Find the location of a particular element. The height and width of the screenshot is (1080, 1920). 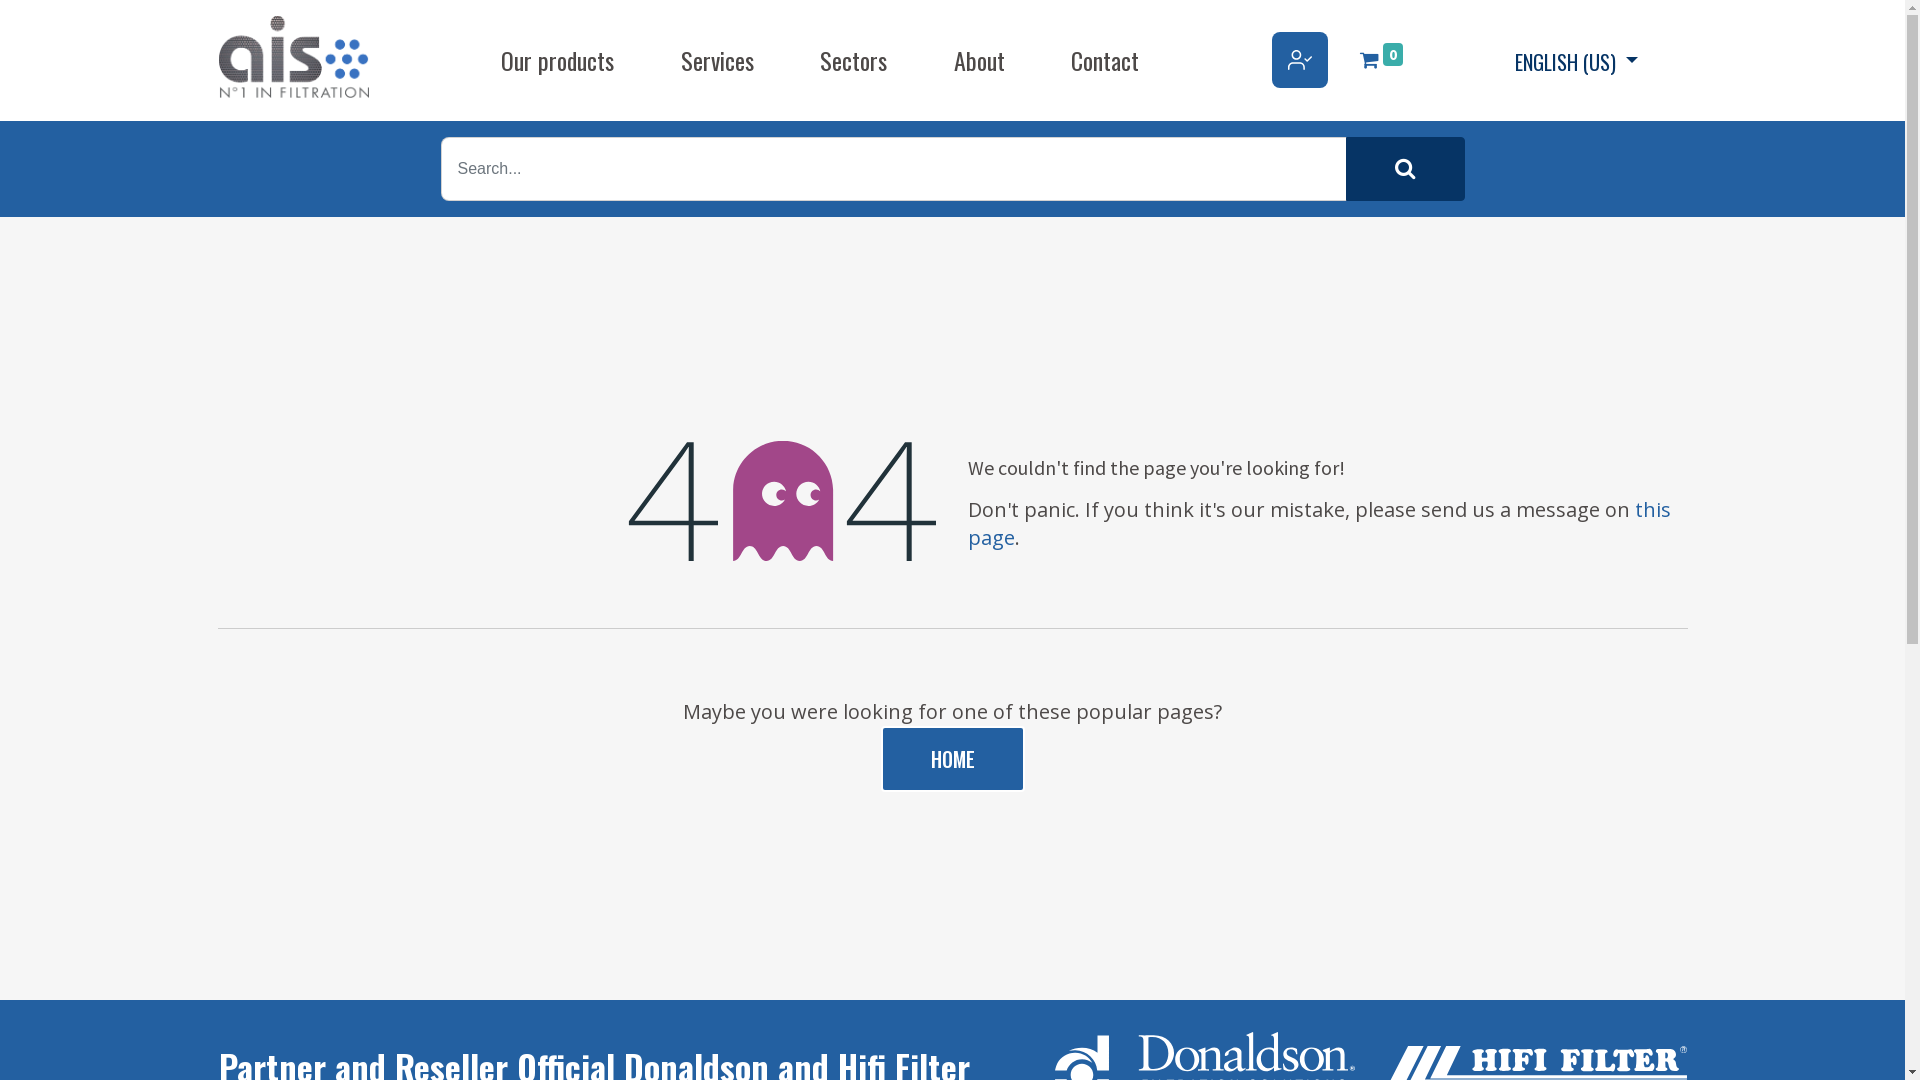

HOME is located at coordinates (952, 759).